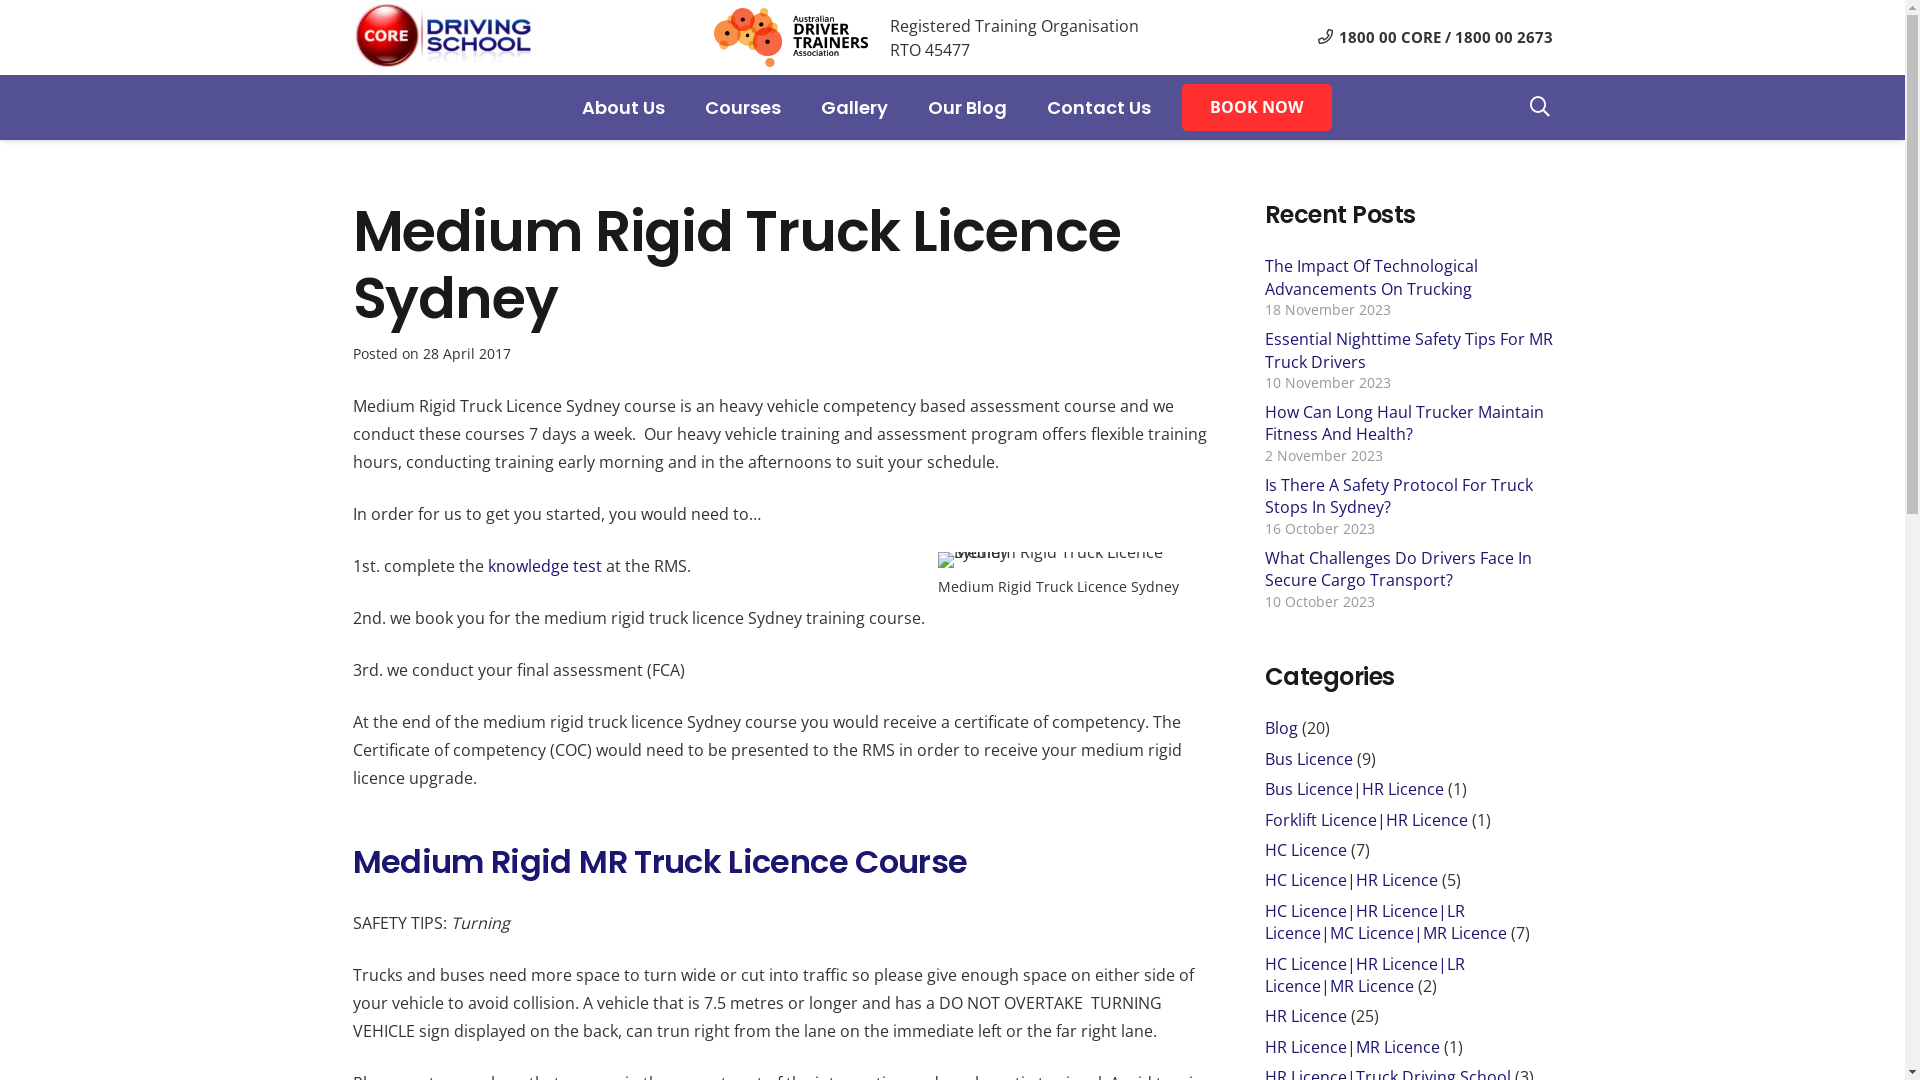  What do you see at coordinates (742, 108) in the screenshot?
I see `Courses` at bounding box center [742, 108].